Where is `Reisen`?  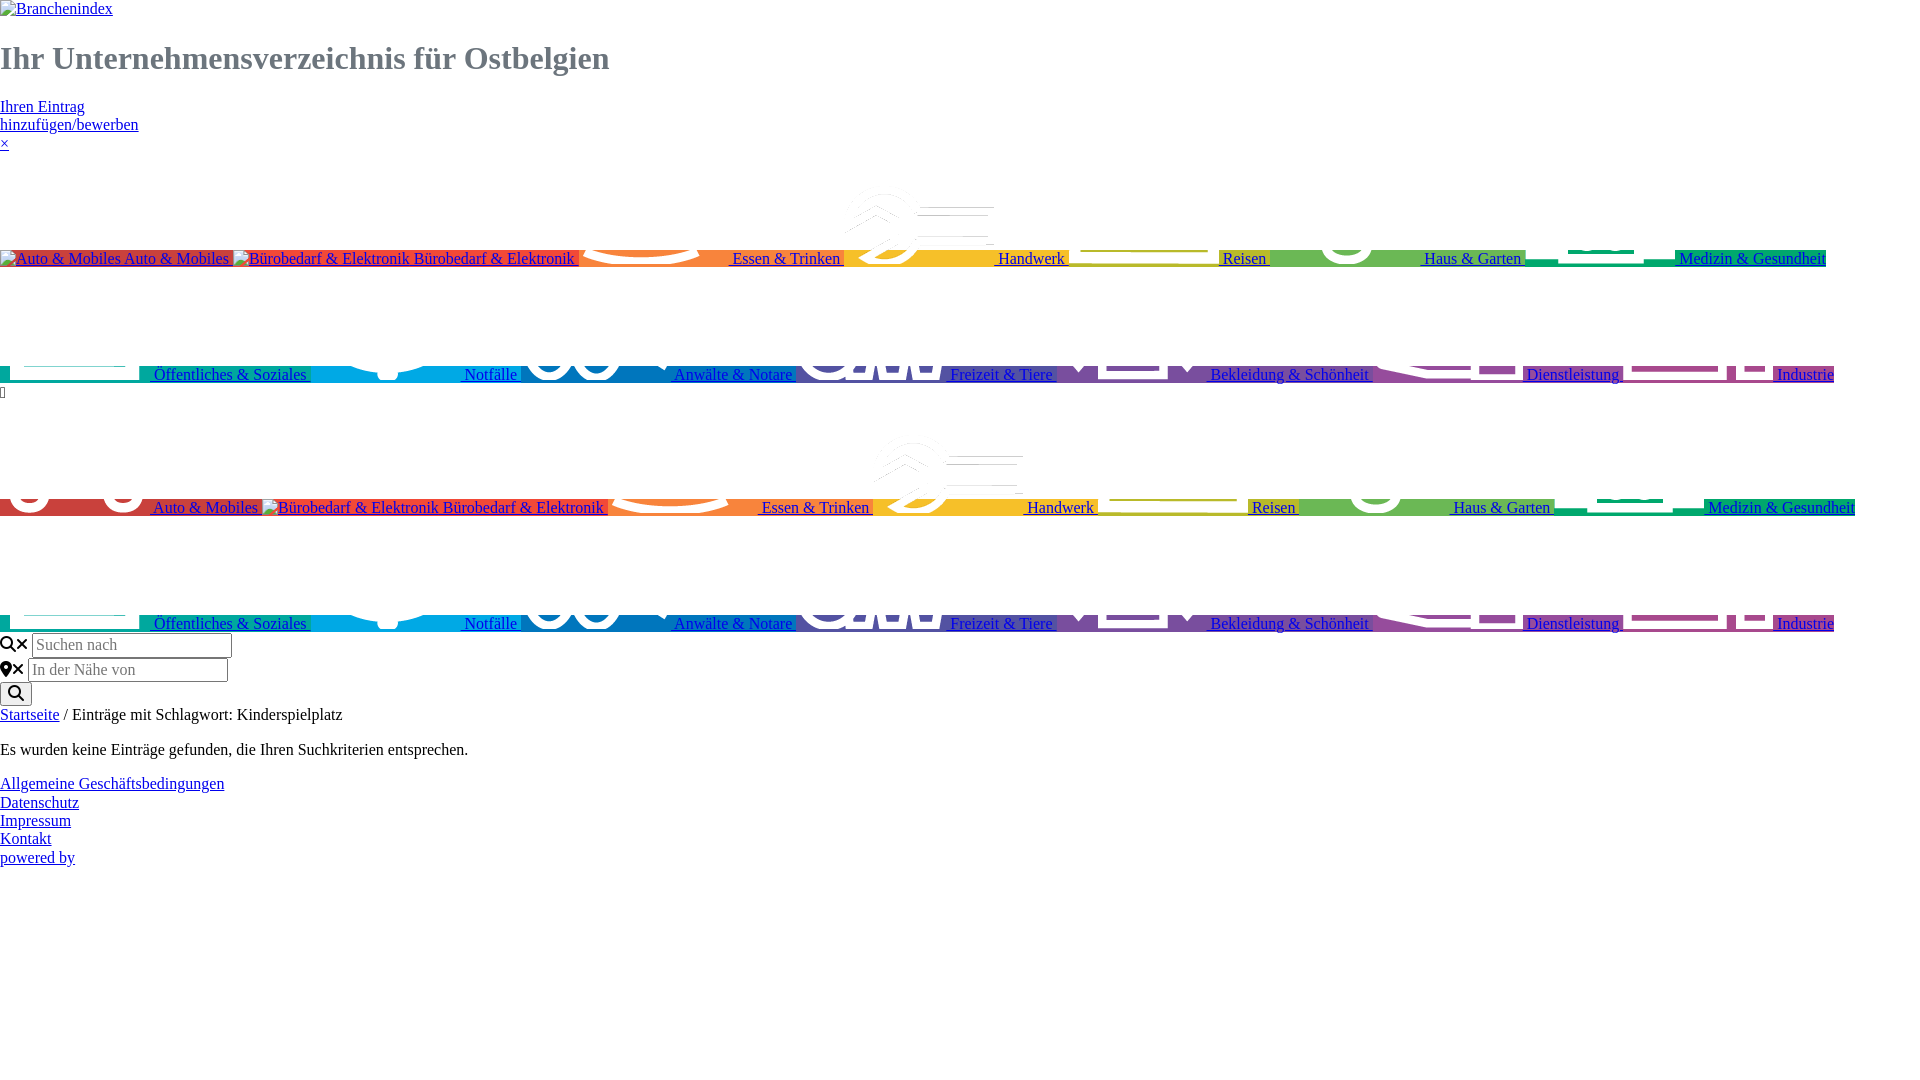
Reisen is located at coordinates (1170, 258).